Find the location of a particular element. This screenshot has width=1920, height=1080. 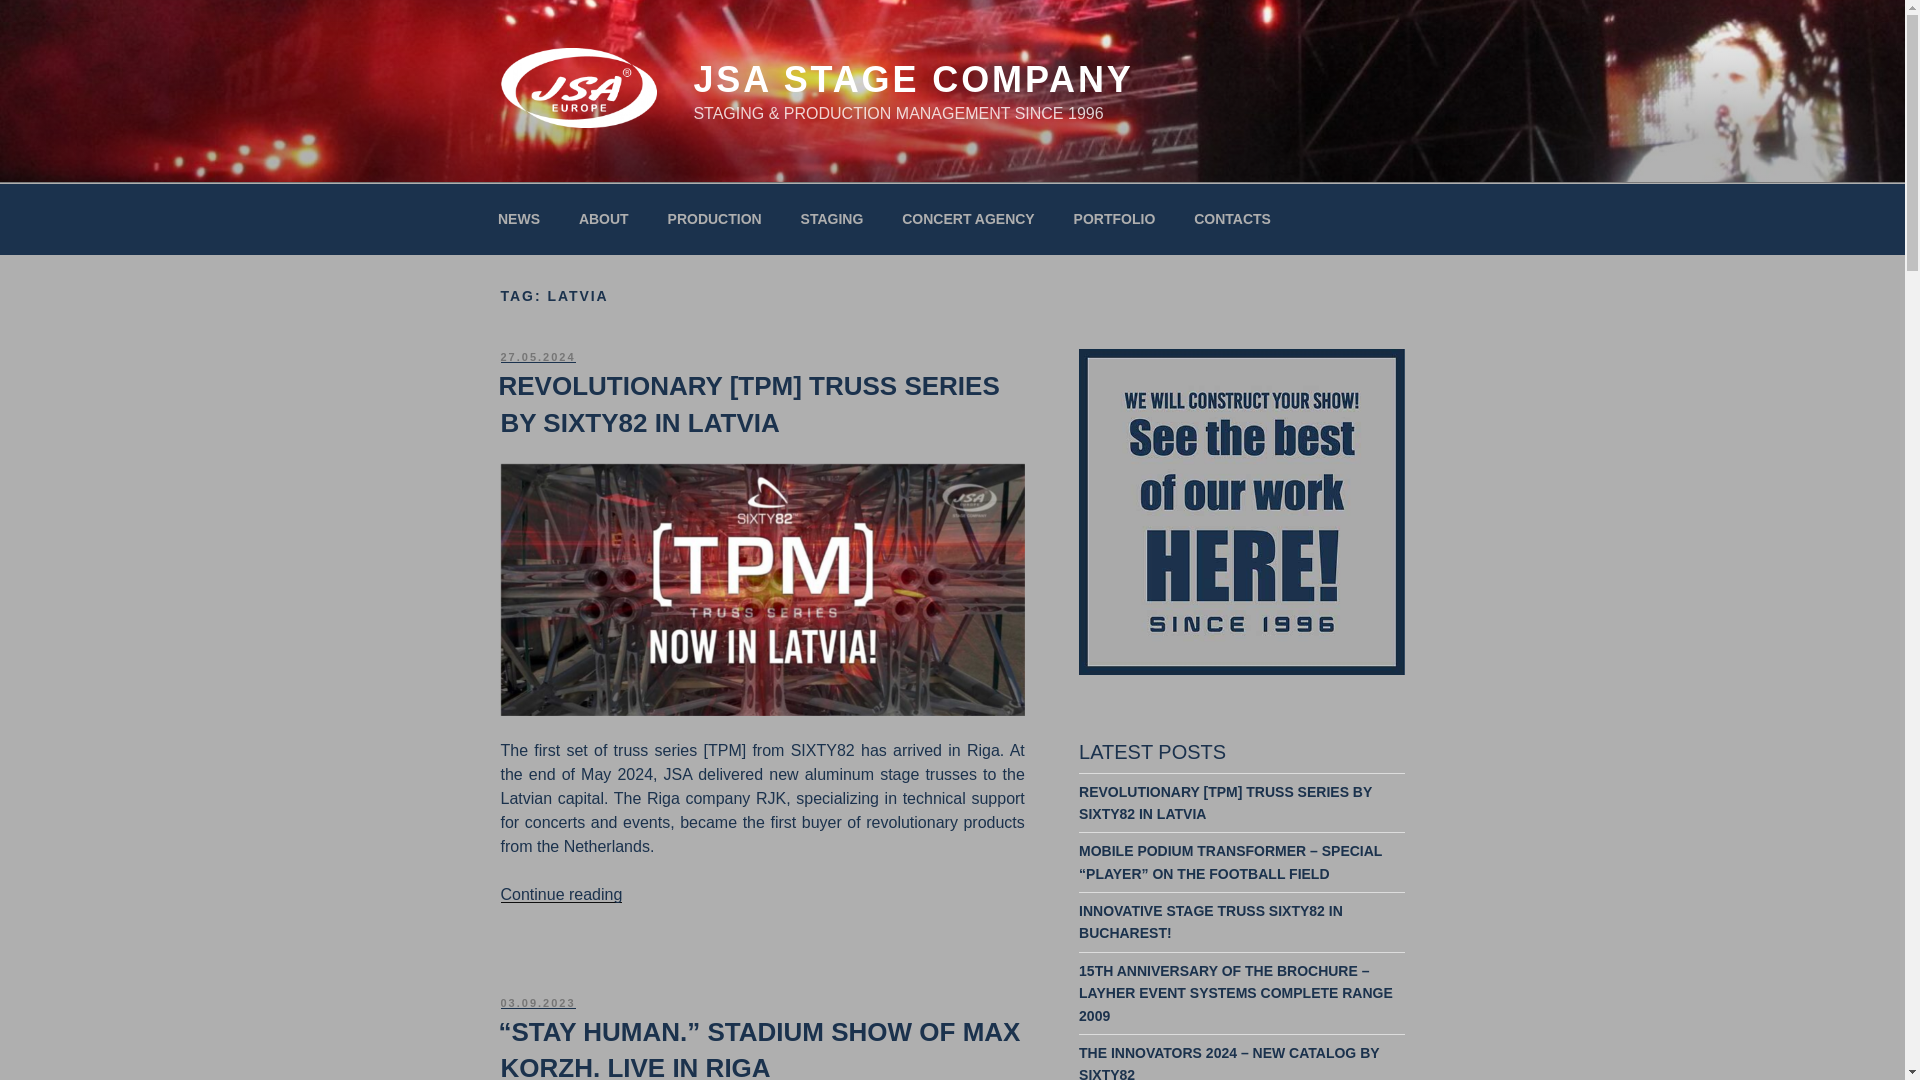

03.09.2023 is located at coordinates (536, 1002).